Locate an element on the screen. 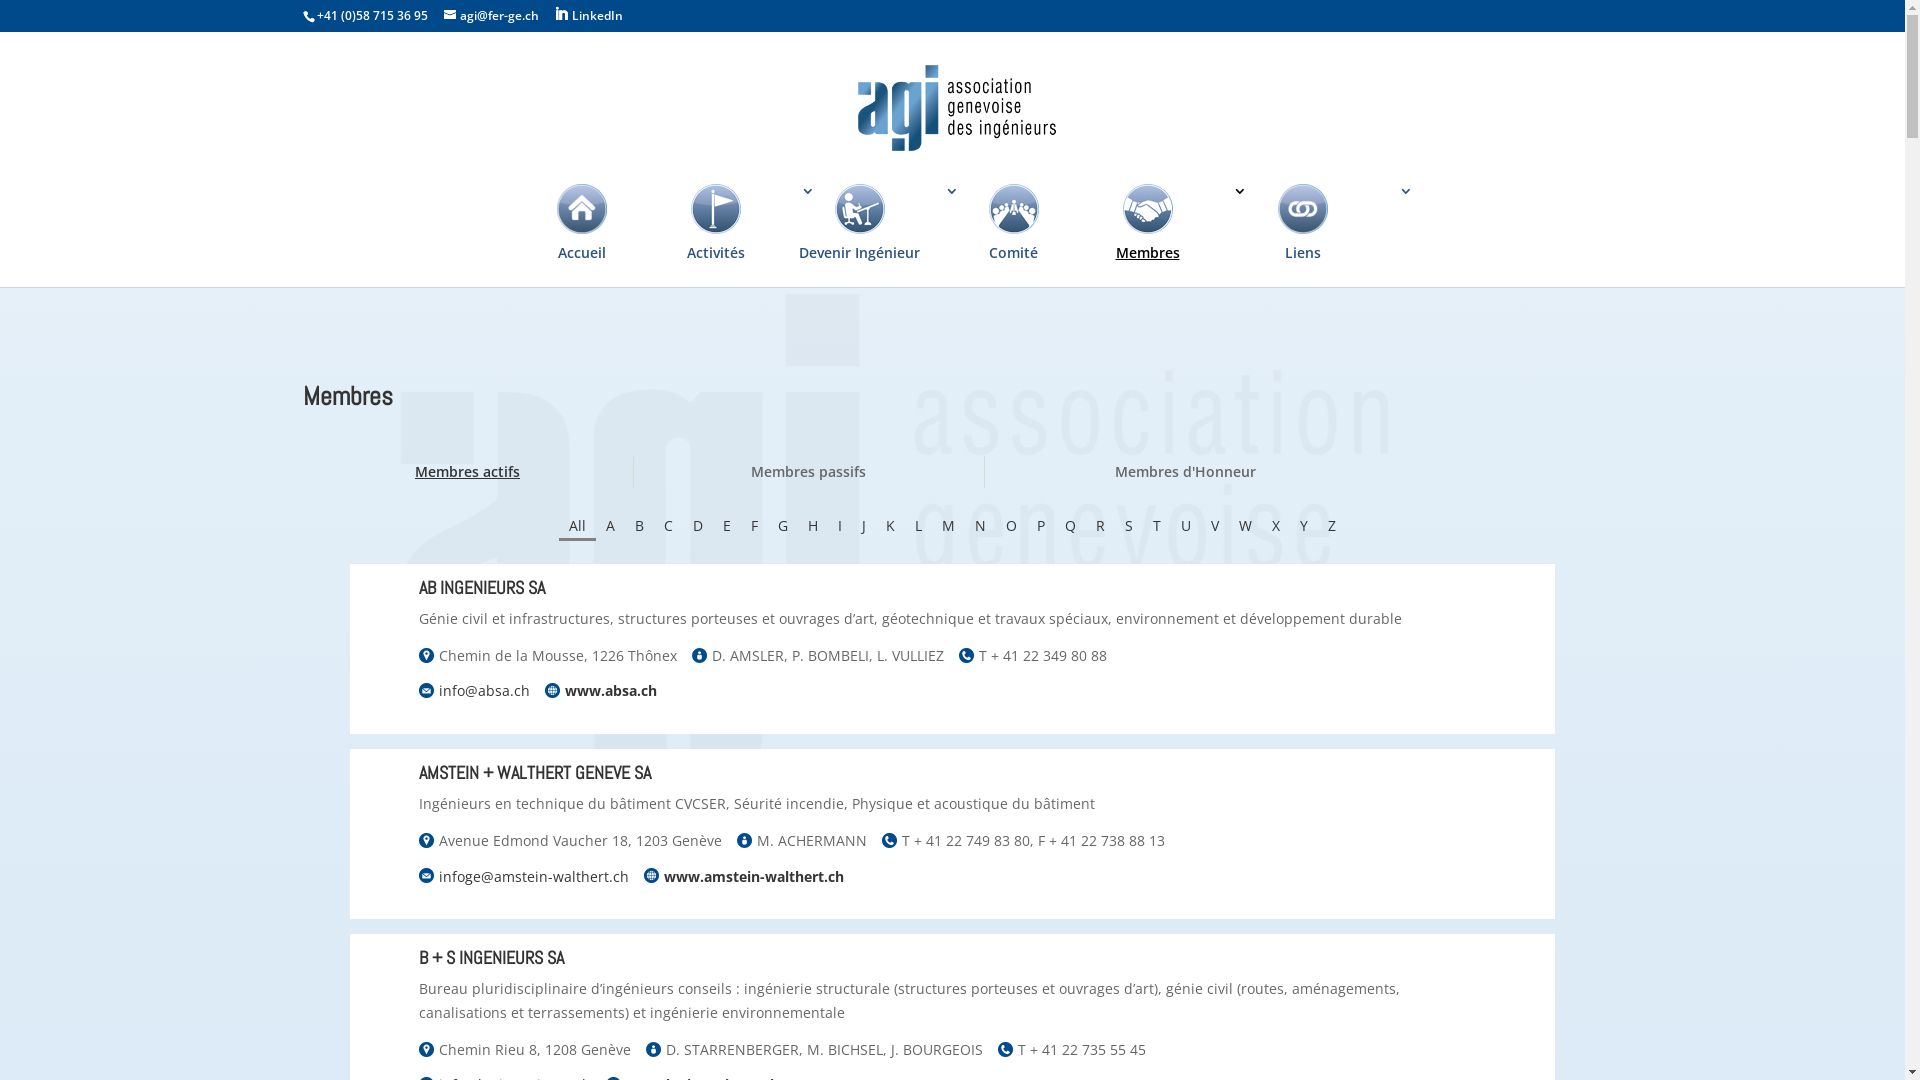 The width and height of the screenshot is (1920, 1080). Y is located at coordinates (1304, 526).